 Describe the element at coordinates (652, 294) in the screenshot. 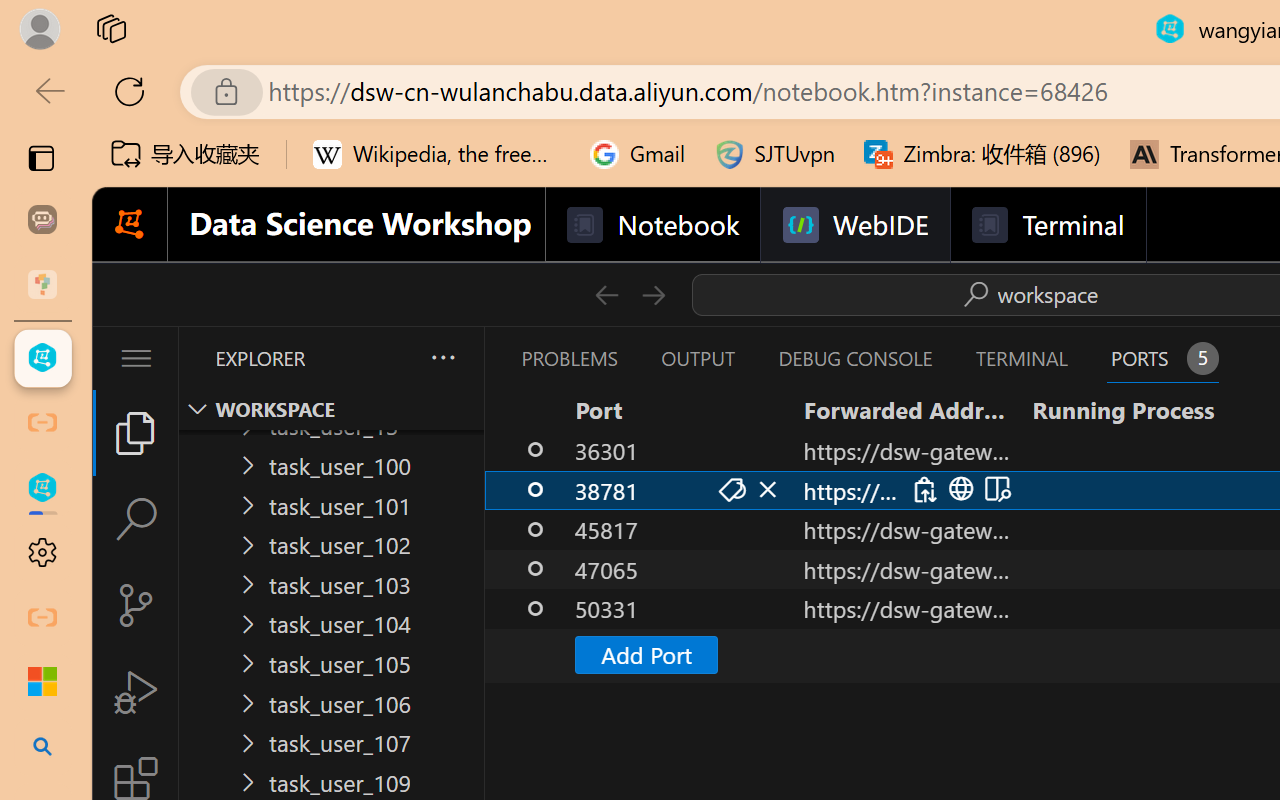

I see `Go Forward (Alt+RightArrow)` at that location.